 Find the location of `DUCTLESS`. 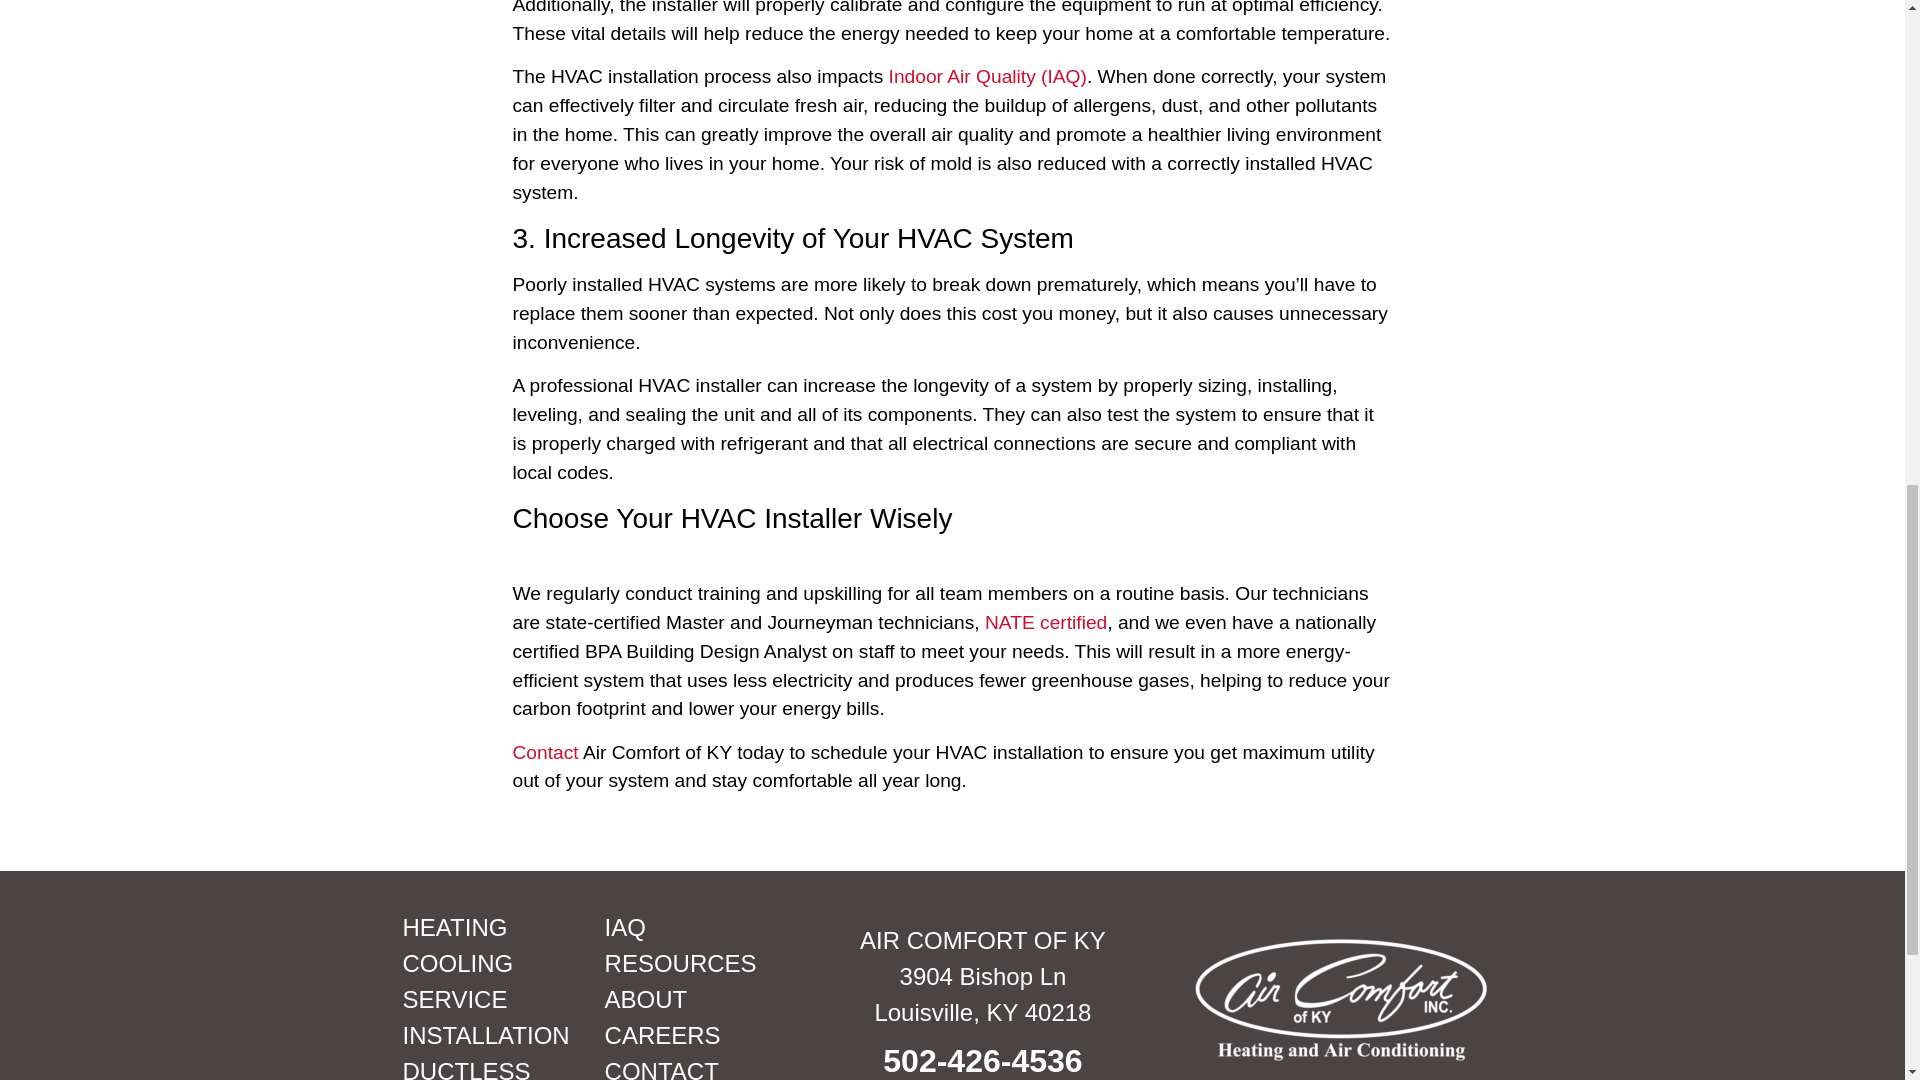

DUCTLESS is located at coordinates (492, 1067).